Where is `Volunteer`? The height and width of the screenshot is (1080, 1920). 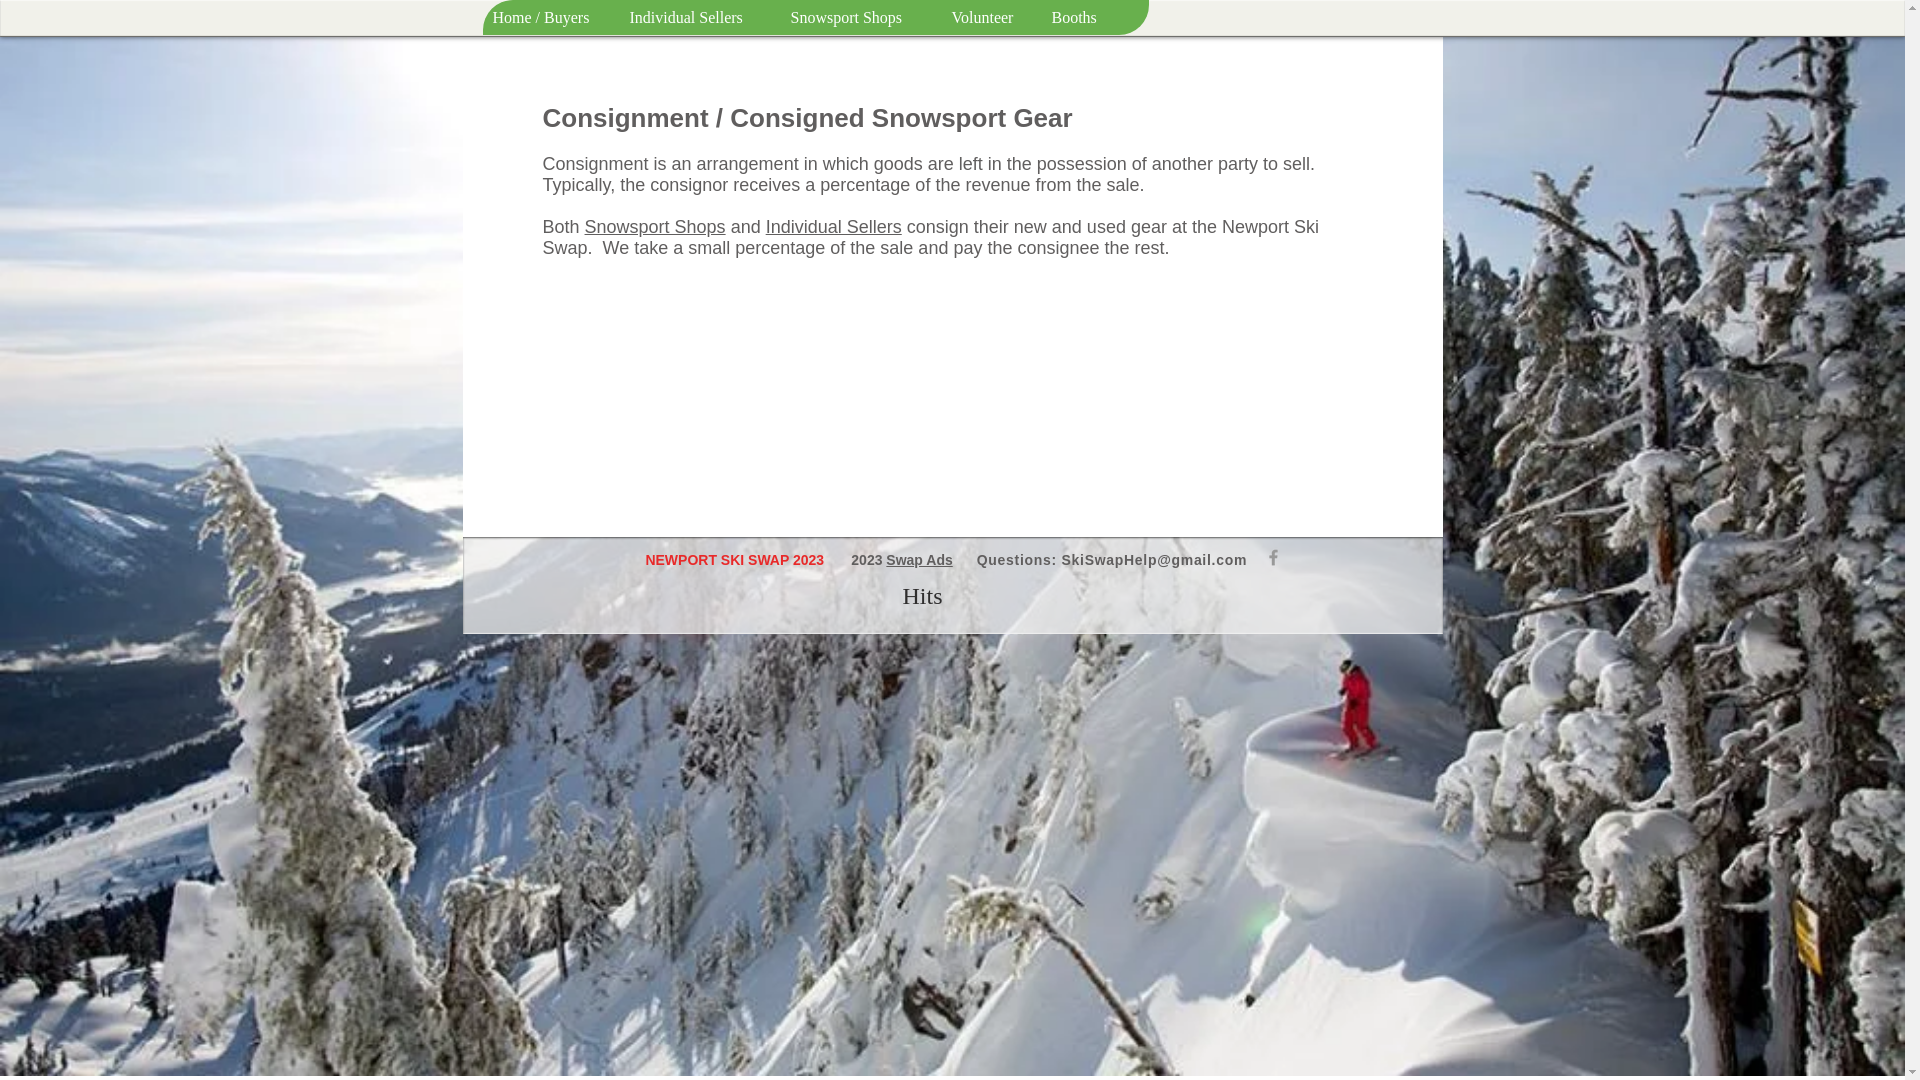 Volunteer is located at coordinates (990, 17).